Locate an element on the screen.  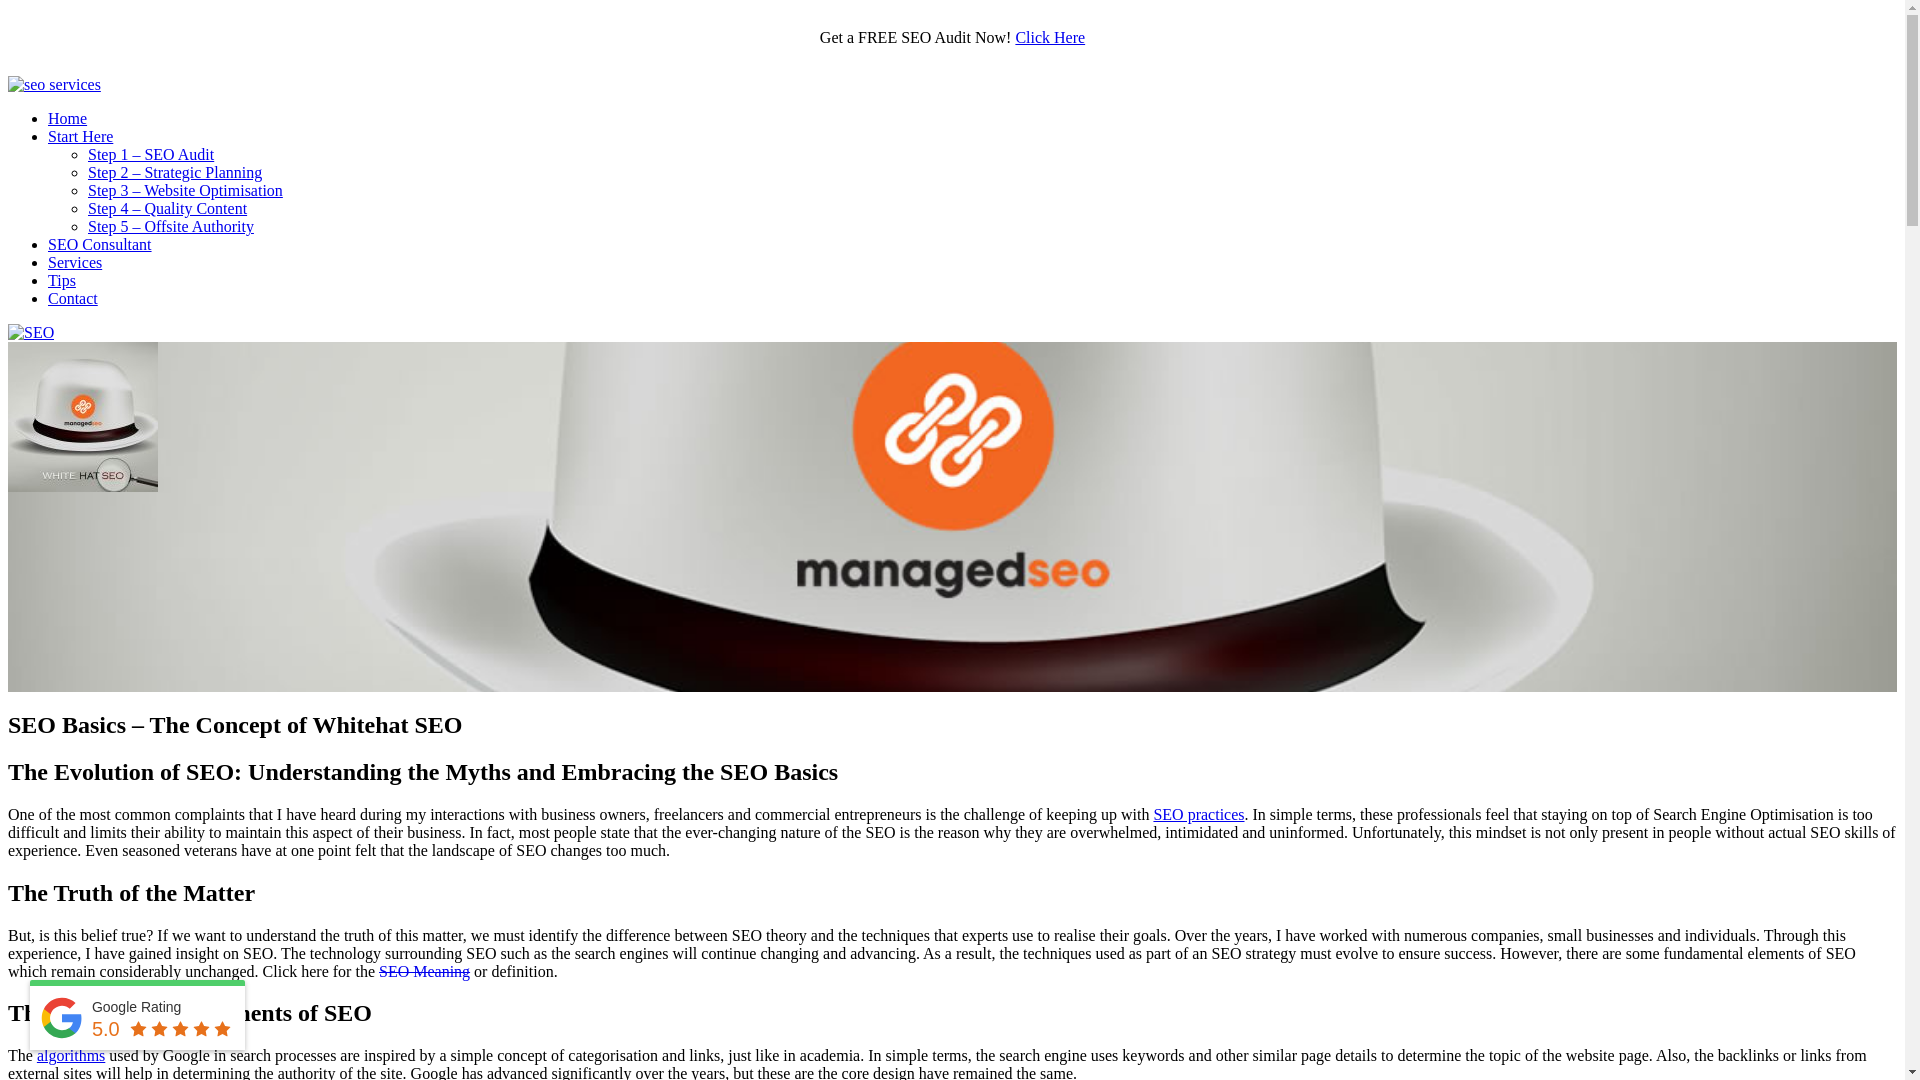
Home is located at coordinates (68, 118).